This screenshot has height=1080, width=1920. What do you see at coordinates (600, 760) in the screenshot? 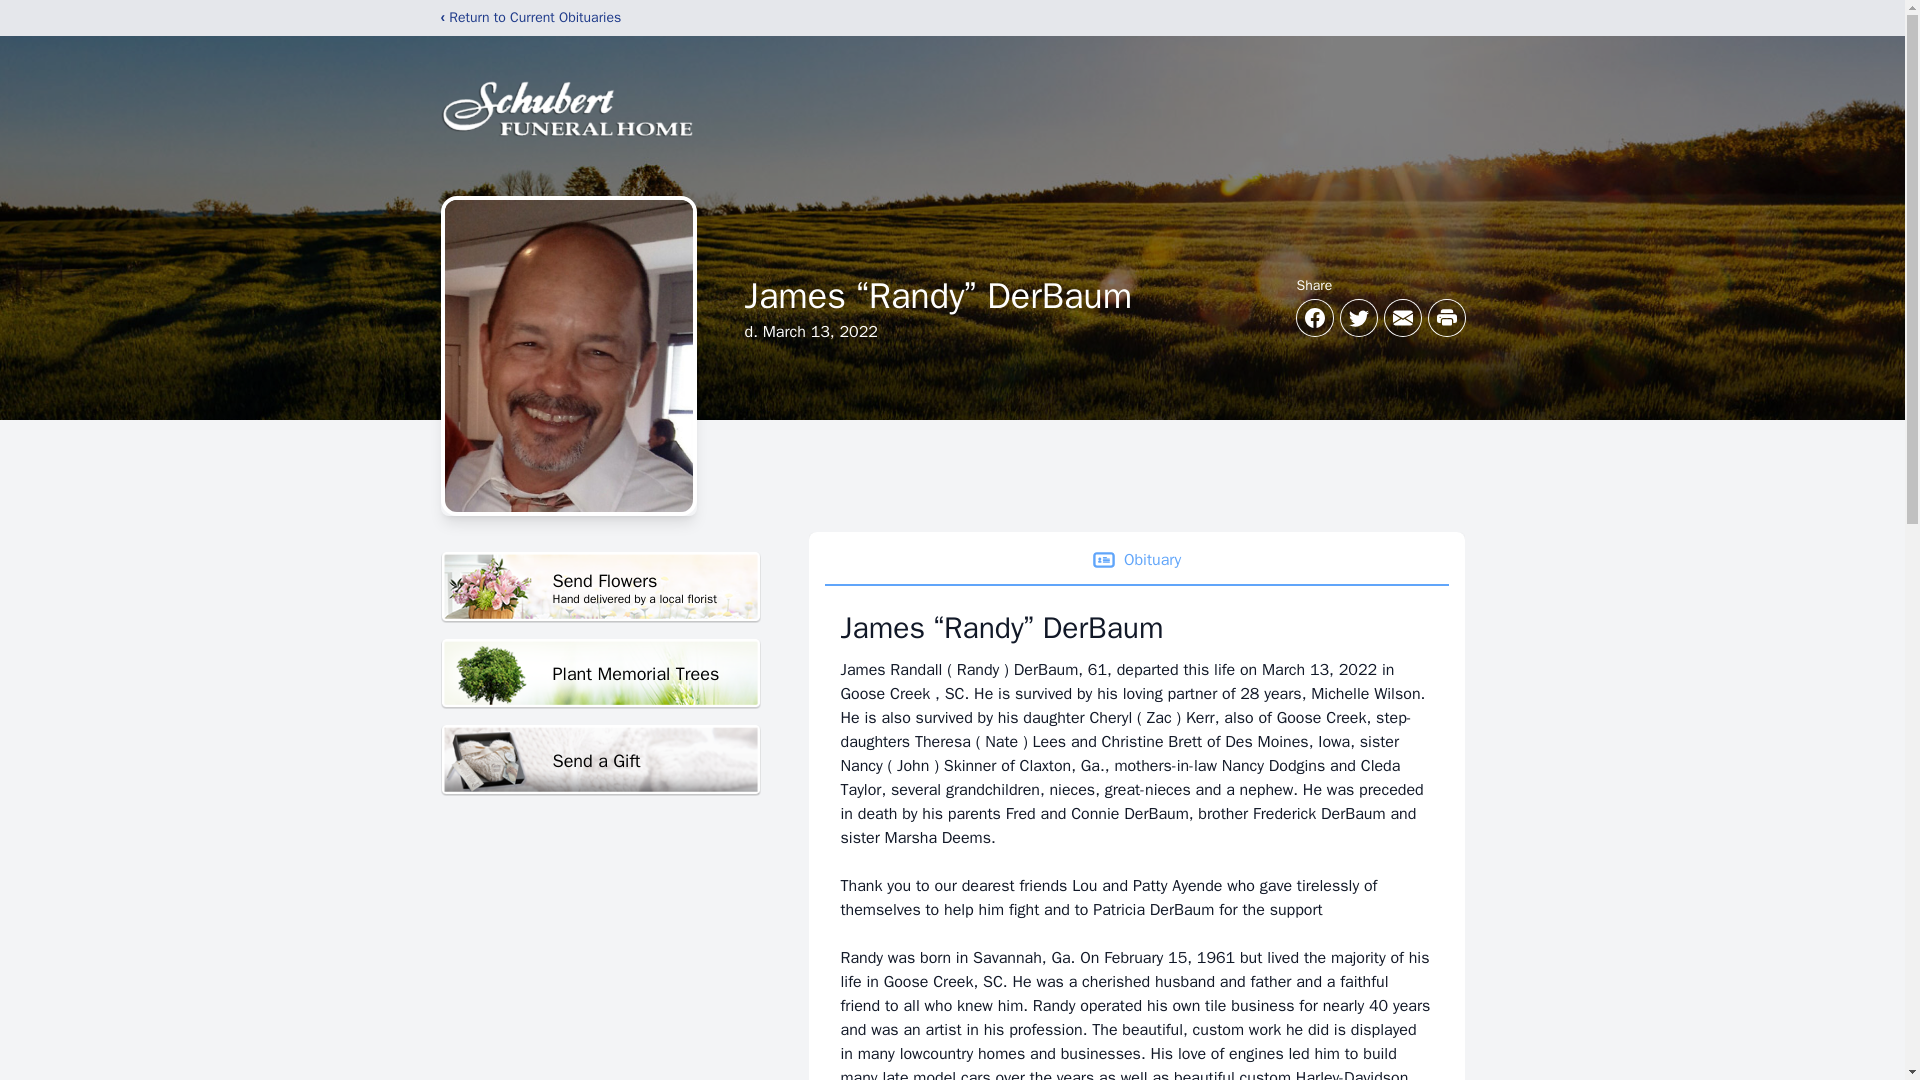
I see `Send a Gift` at bounding box center [600, 760].